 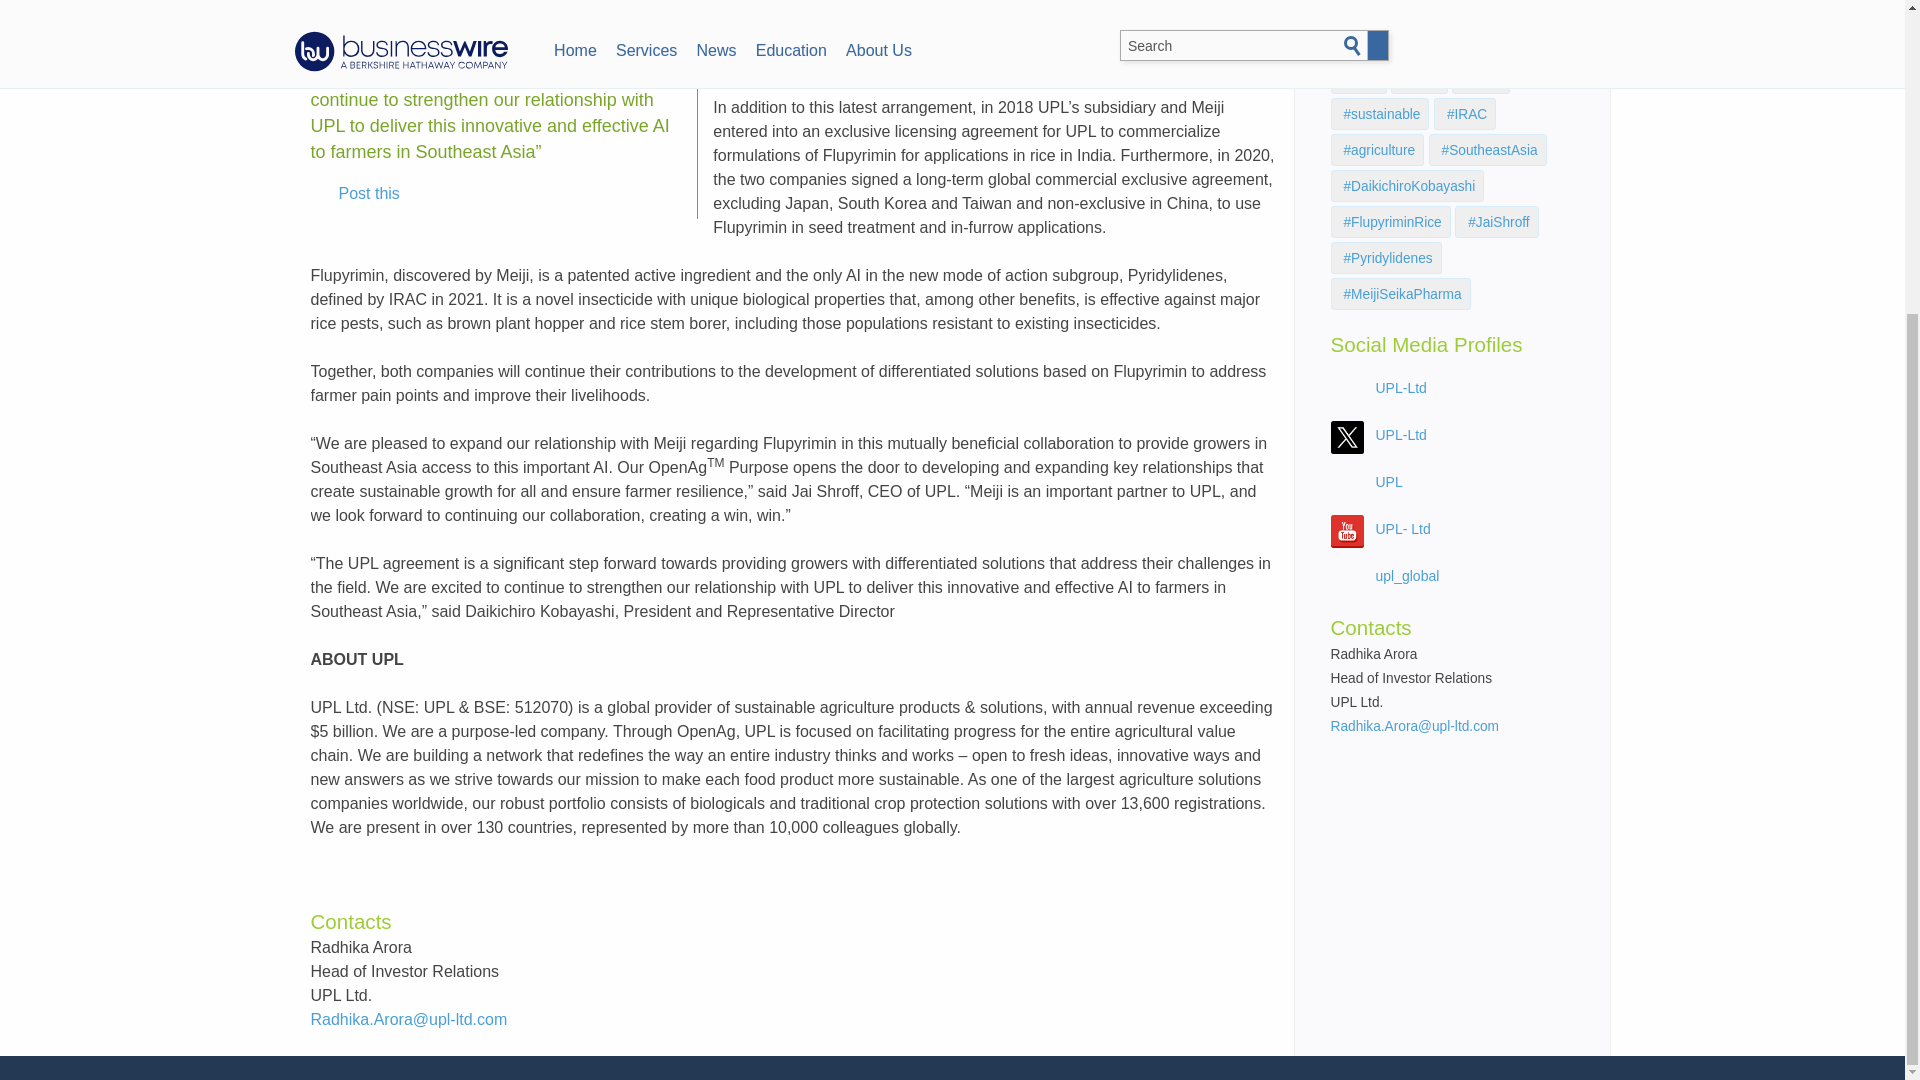 I want to click on UPL-Ltd, so click(x=1401, y=434).